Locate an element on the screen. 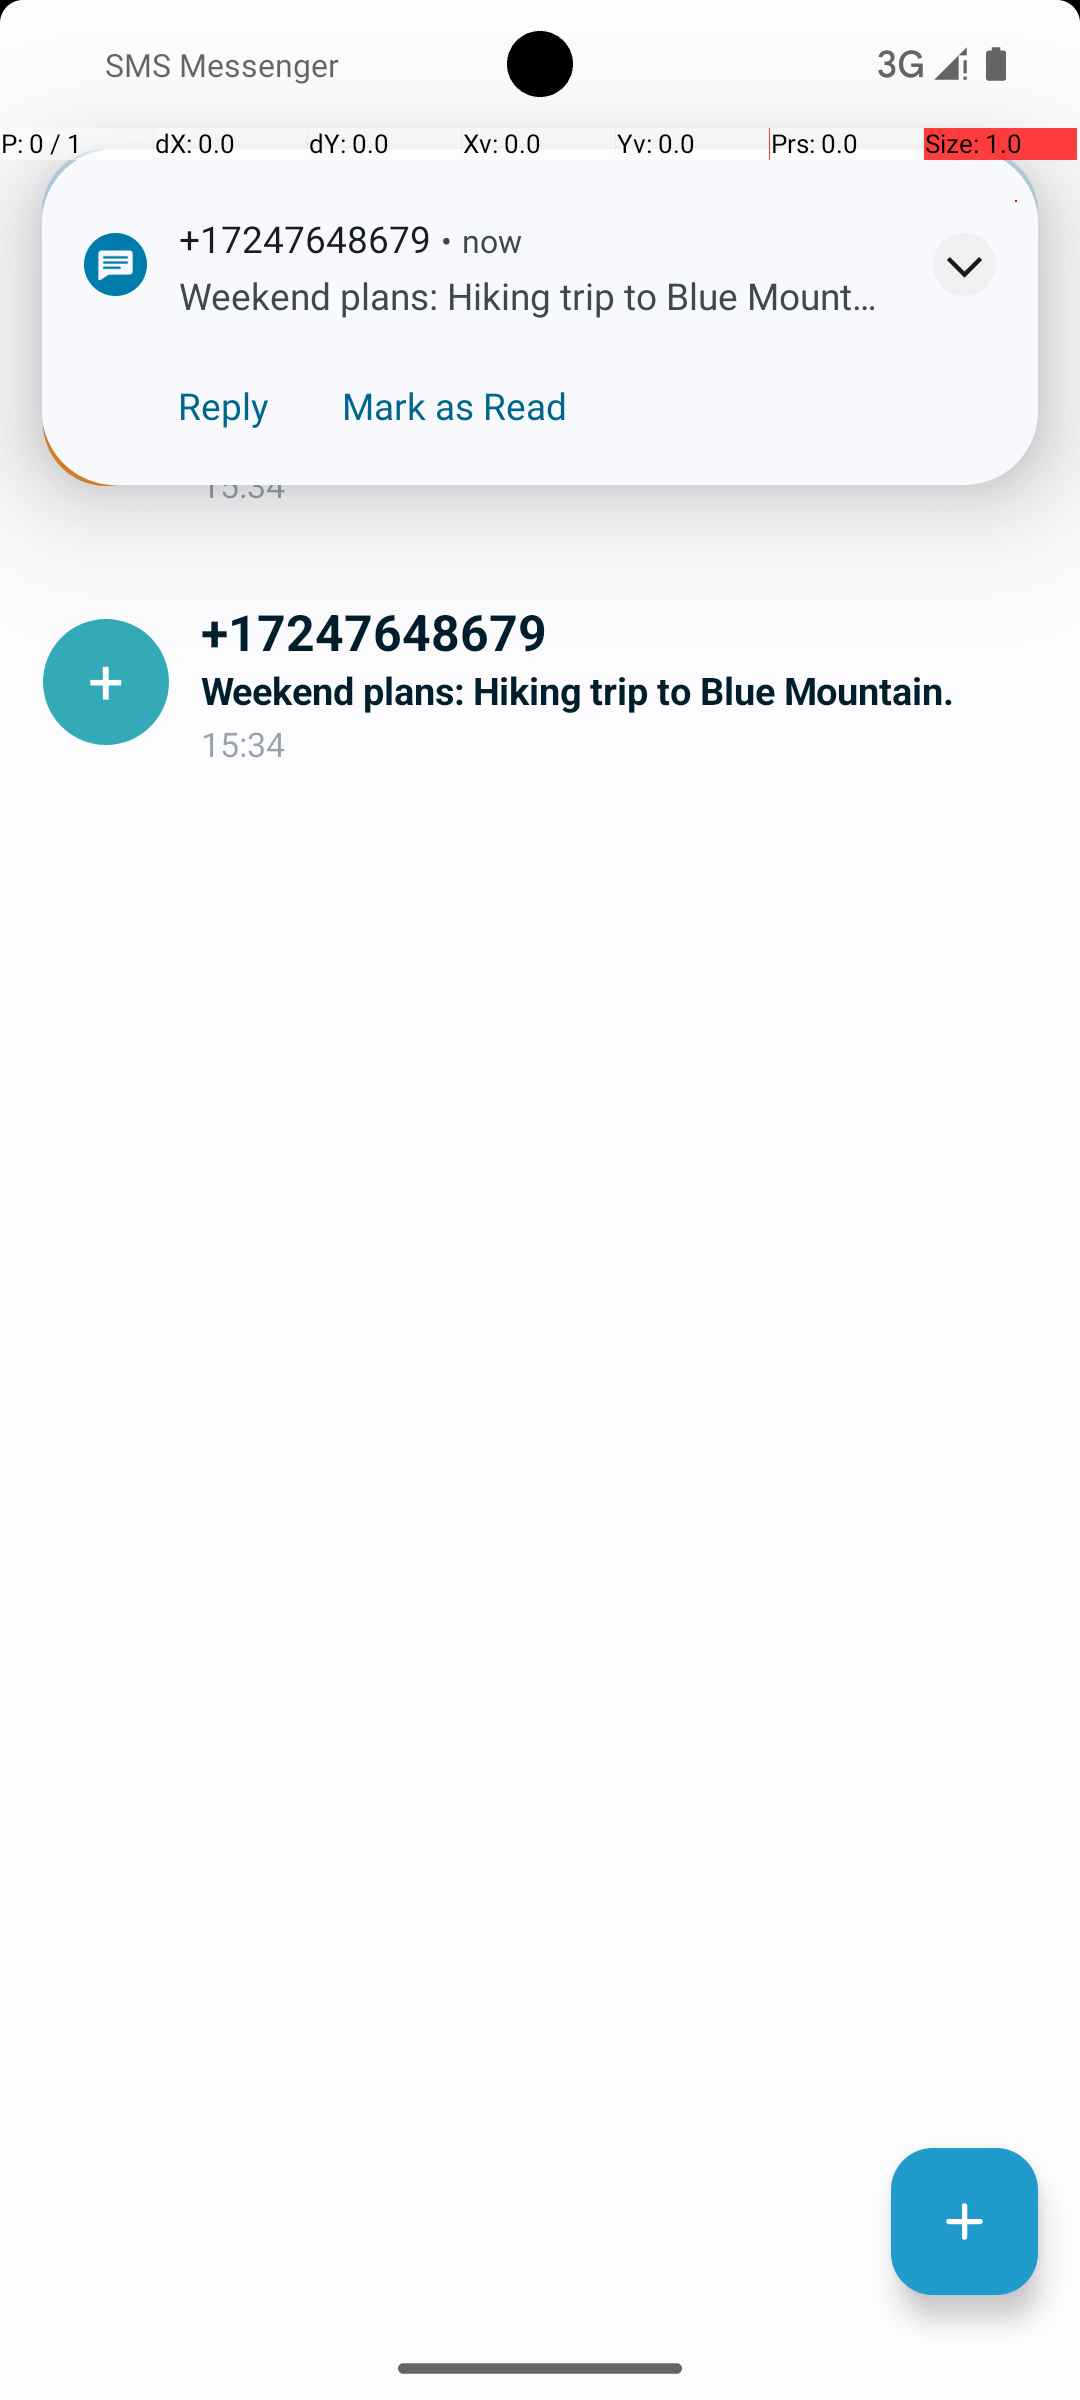  Mark as Read is located at coordinates (454, 406).